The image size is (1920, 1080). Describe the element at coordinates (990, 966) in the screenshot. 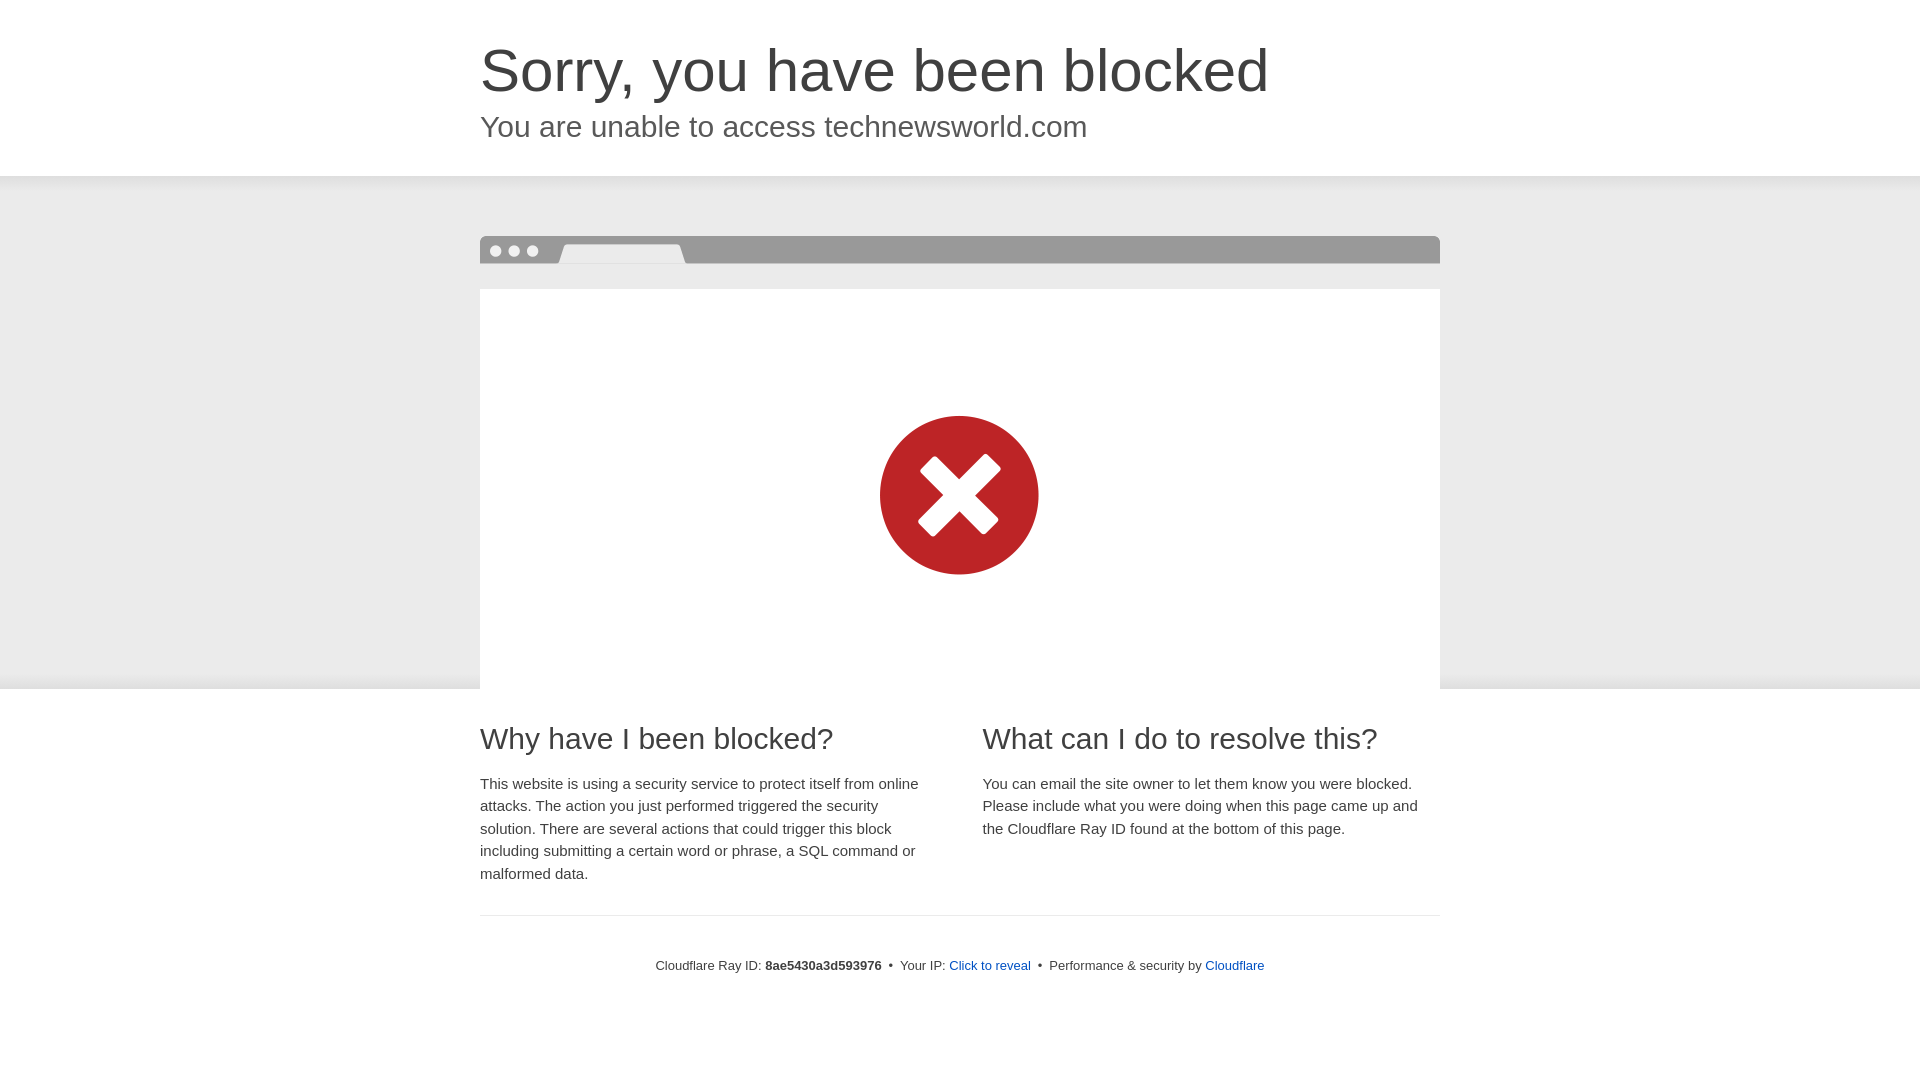

I see `Click to reveal` at that location.